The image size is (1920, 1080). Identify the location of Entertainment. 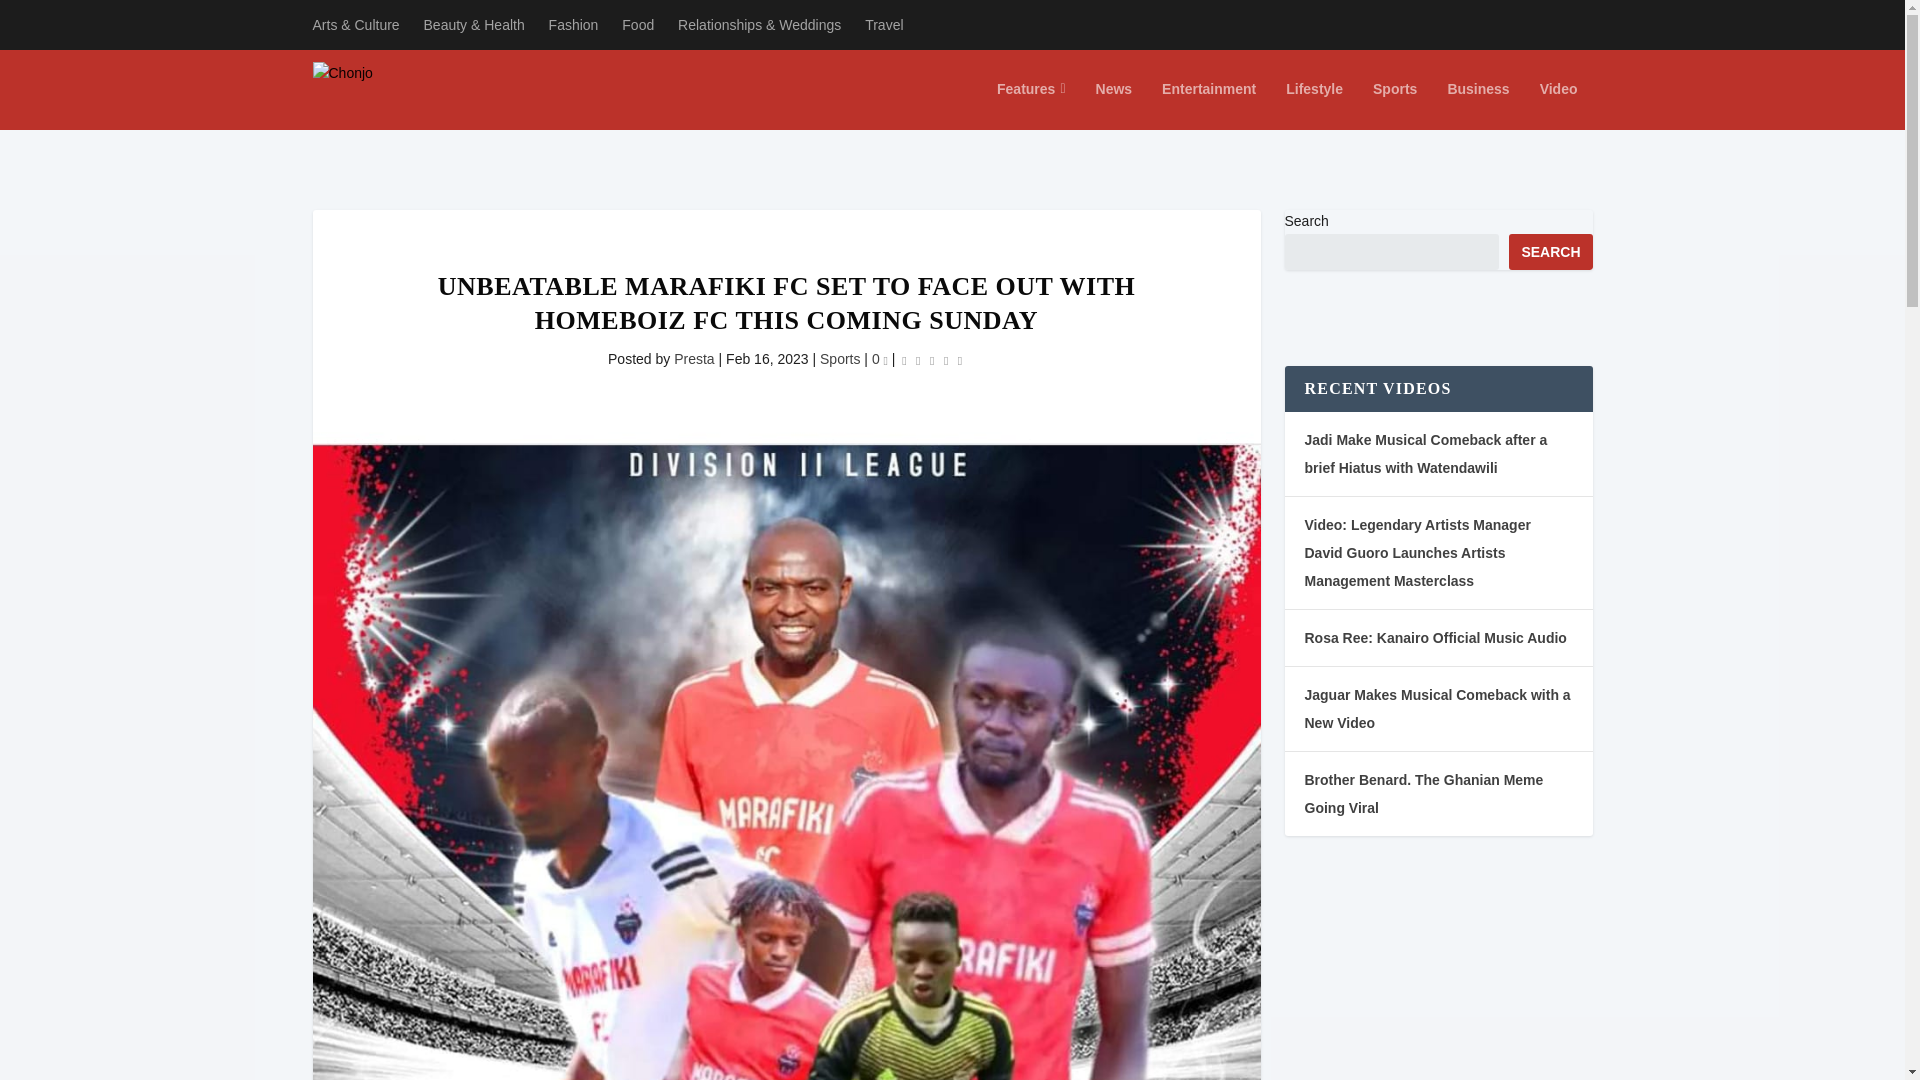
(1208, 105).